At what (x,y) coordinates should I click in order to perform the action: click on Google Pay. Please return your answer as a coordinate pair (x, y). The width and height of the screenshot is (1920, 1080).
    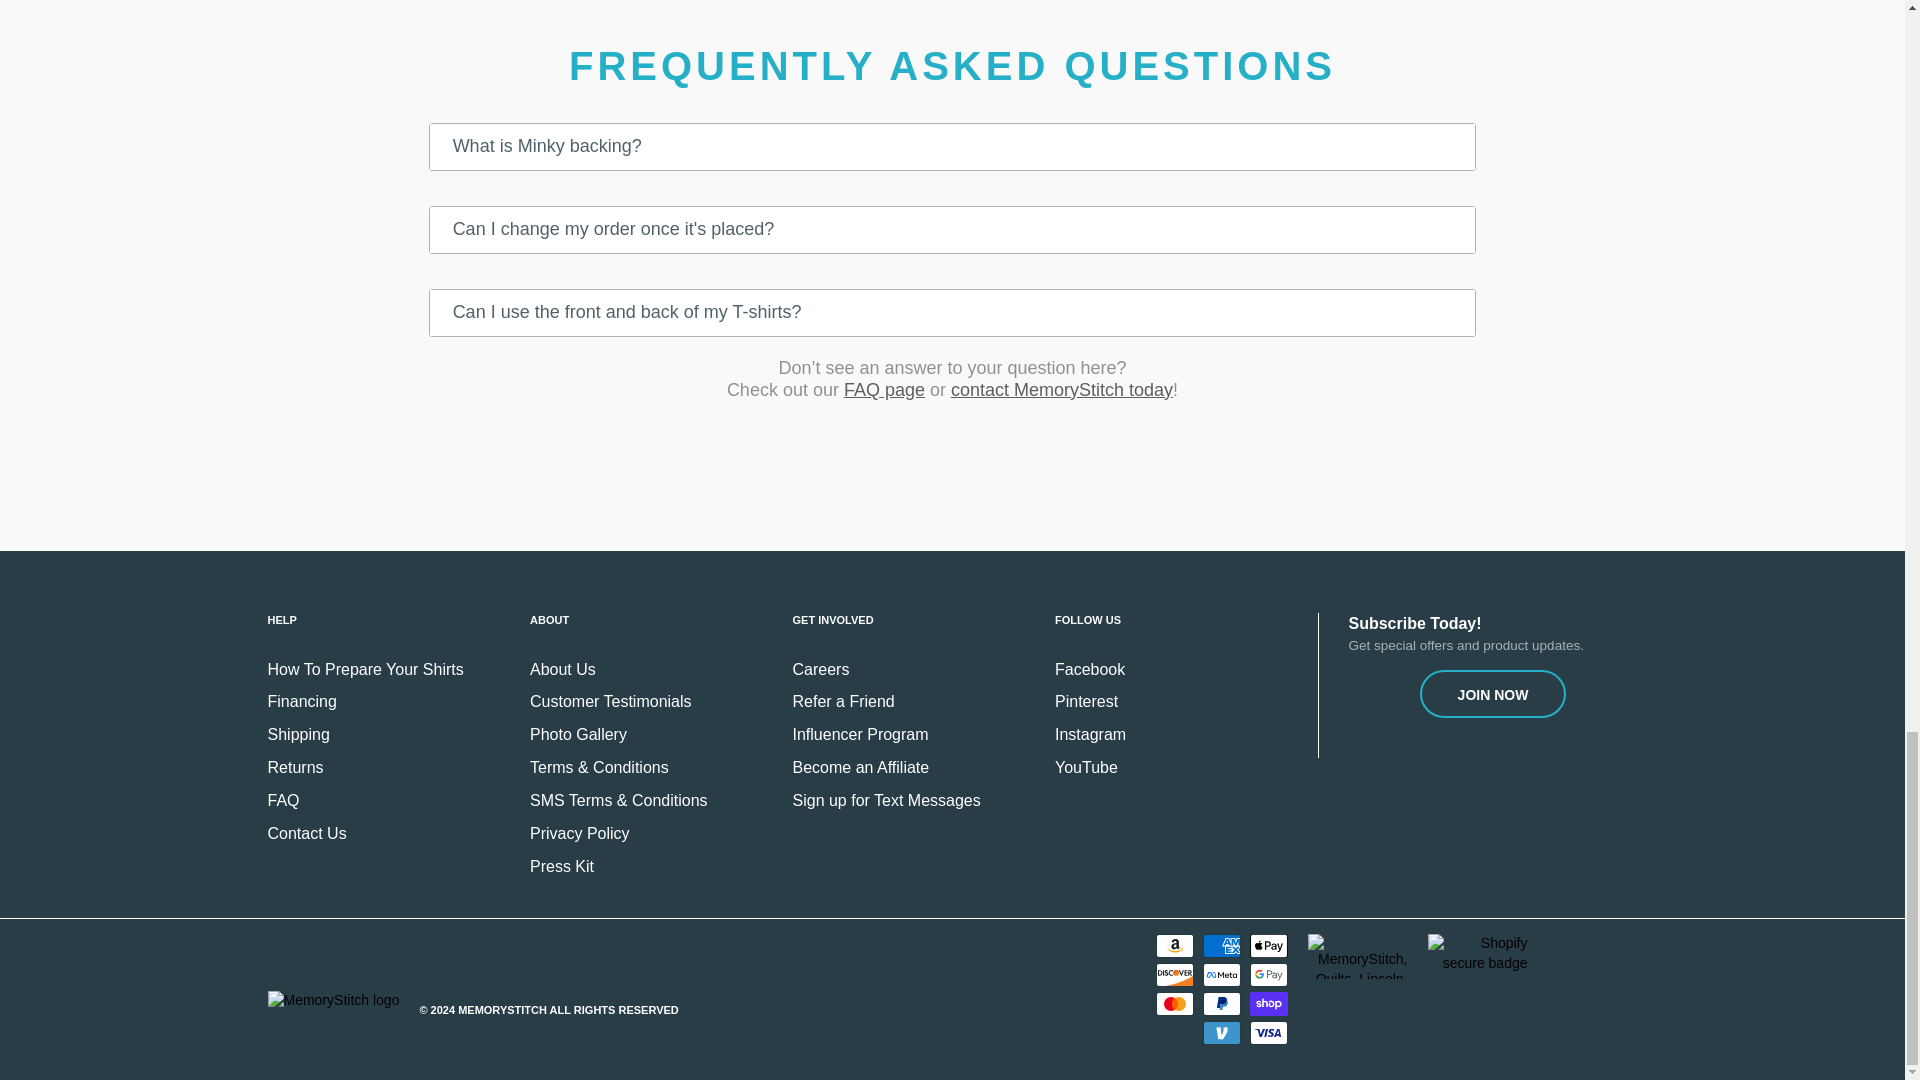
    Looking at the image, I should click on (1268, 975).